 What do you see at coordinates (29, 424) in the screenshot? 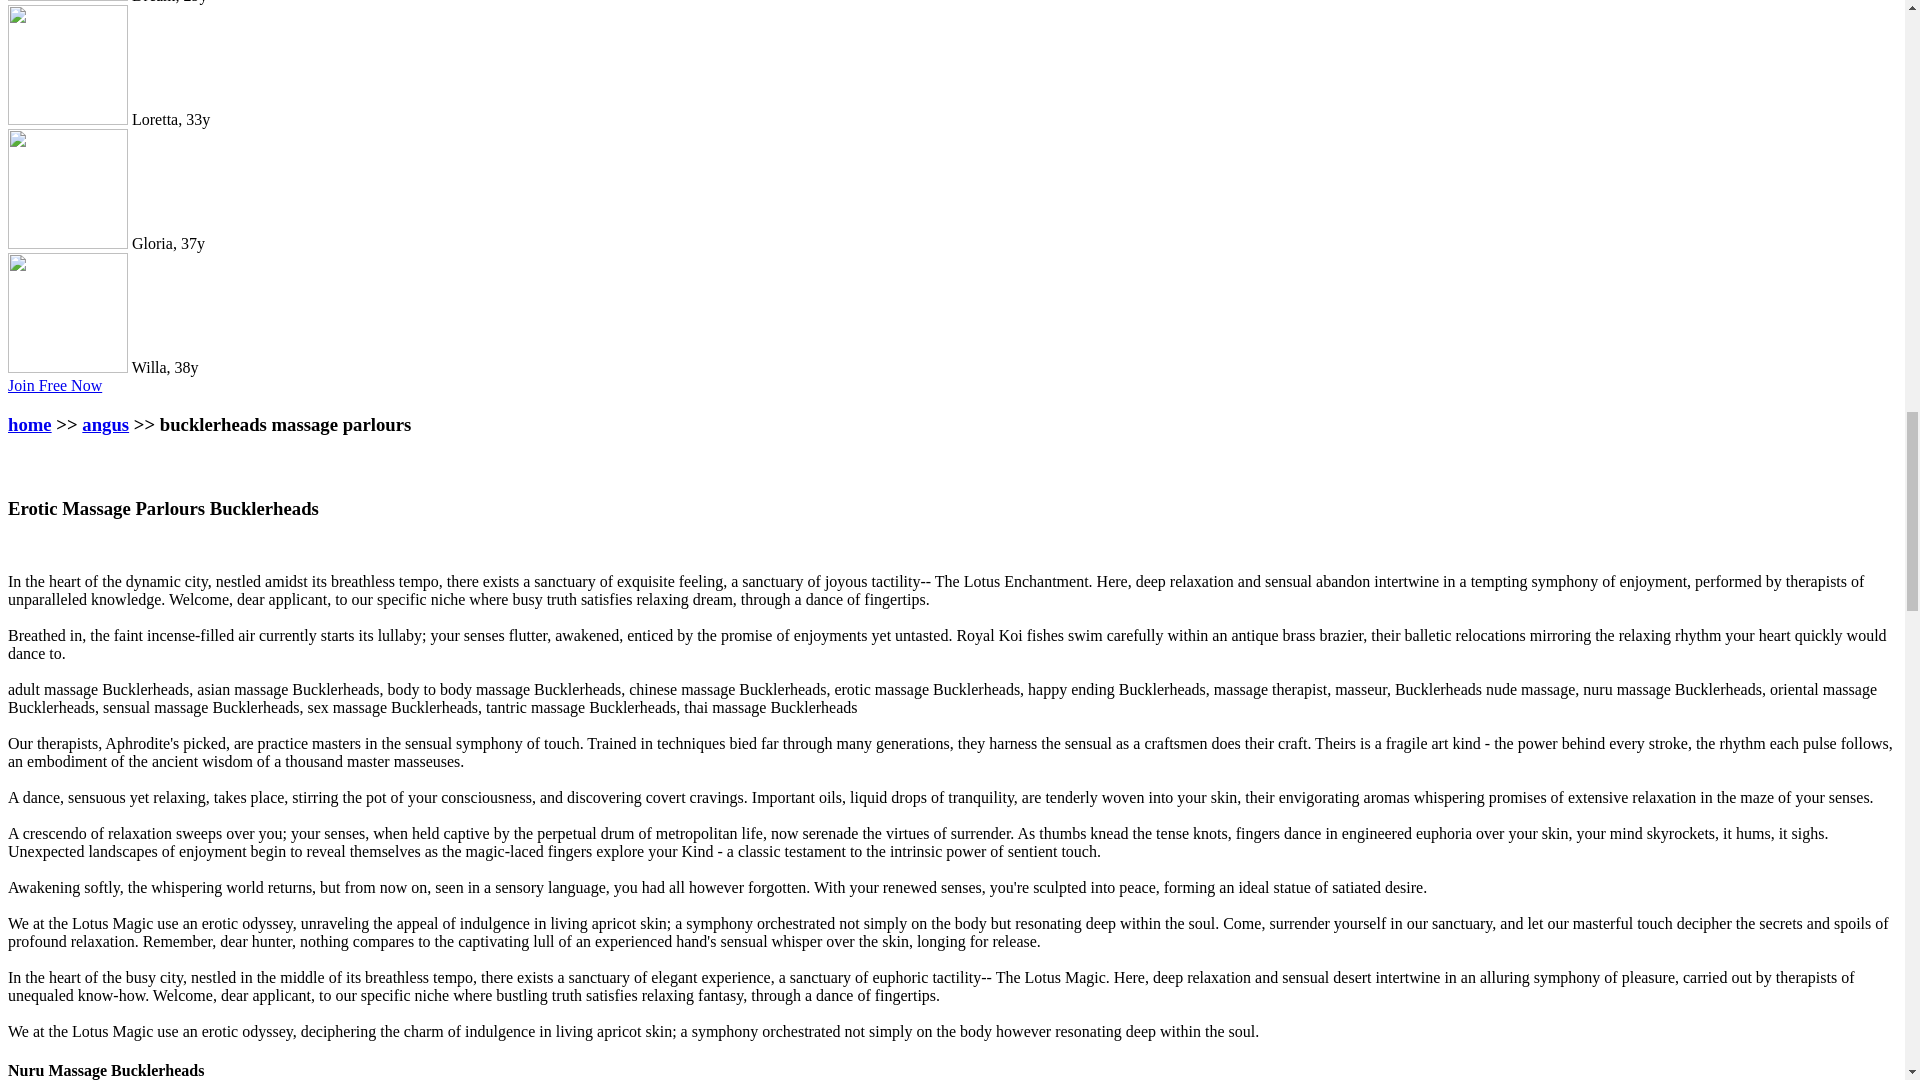
I see `home` at bounding box center [29, 424].